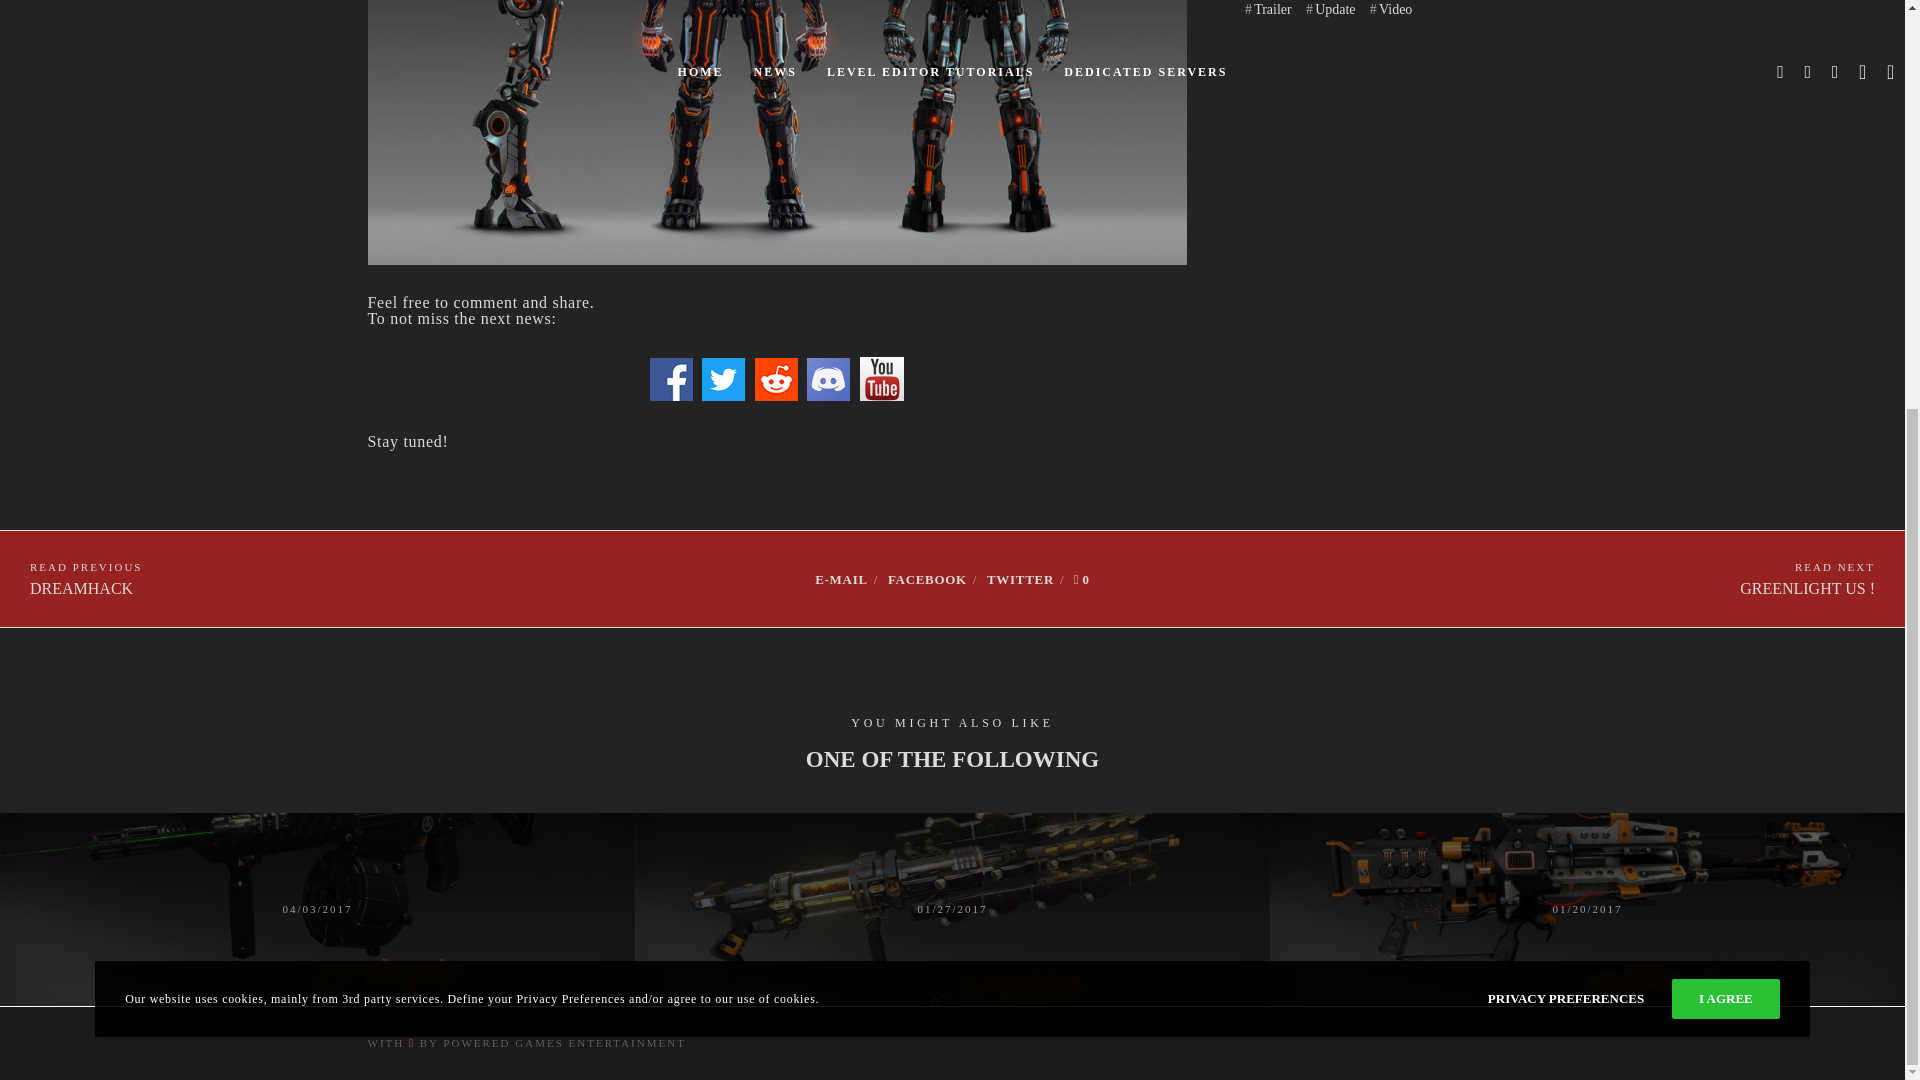  I want to click on FACEBOOK, so click(840, 580).